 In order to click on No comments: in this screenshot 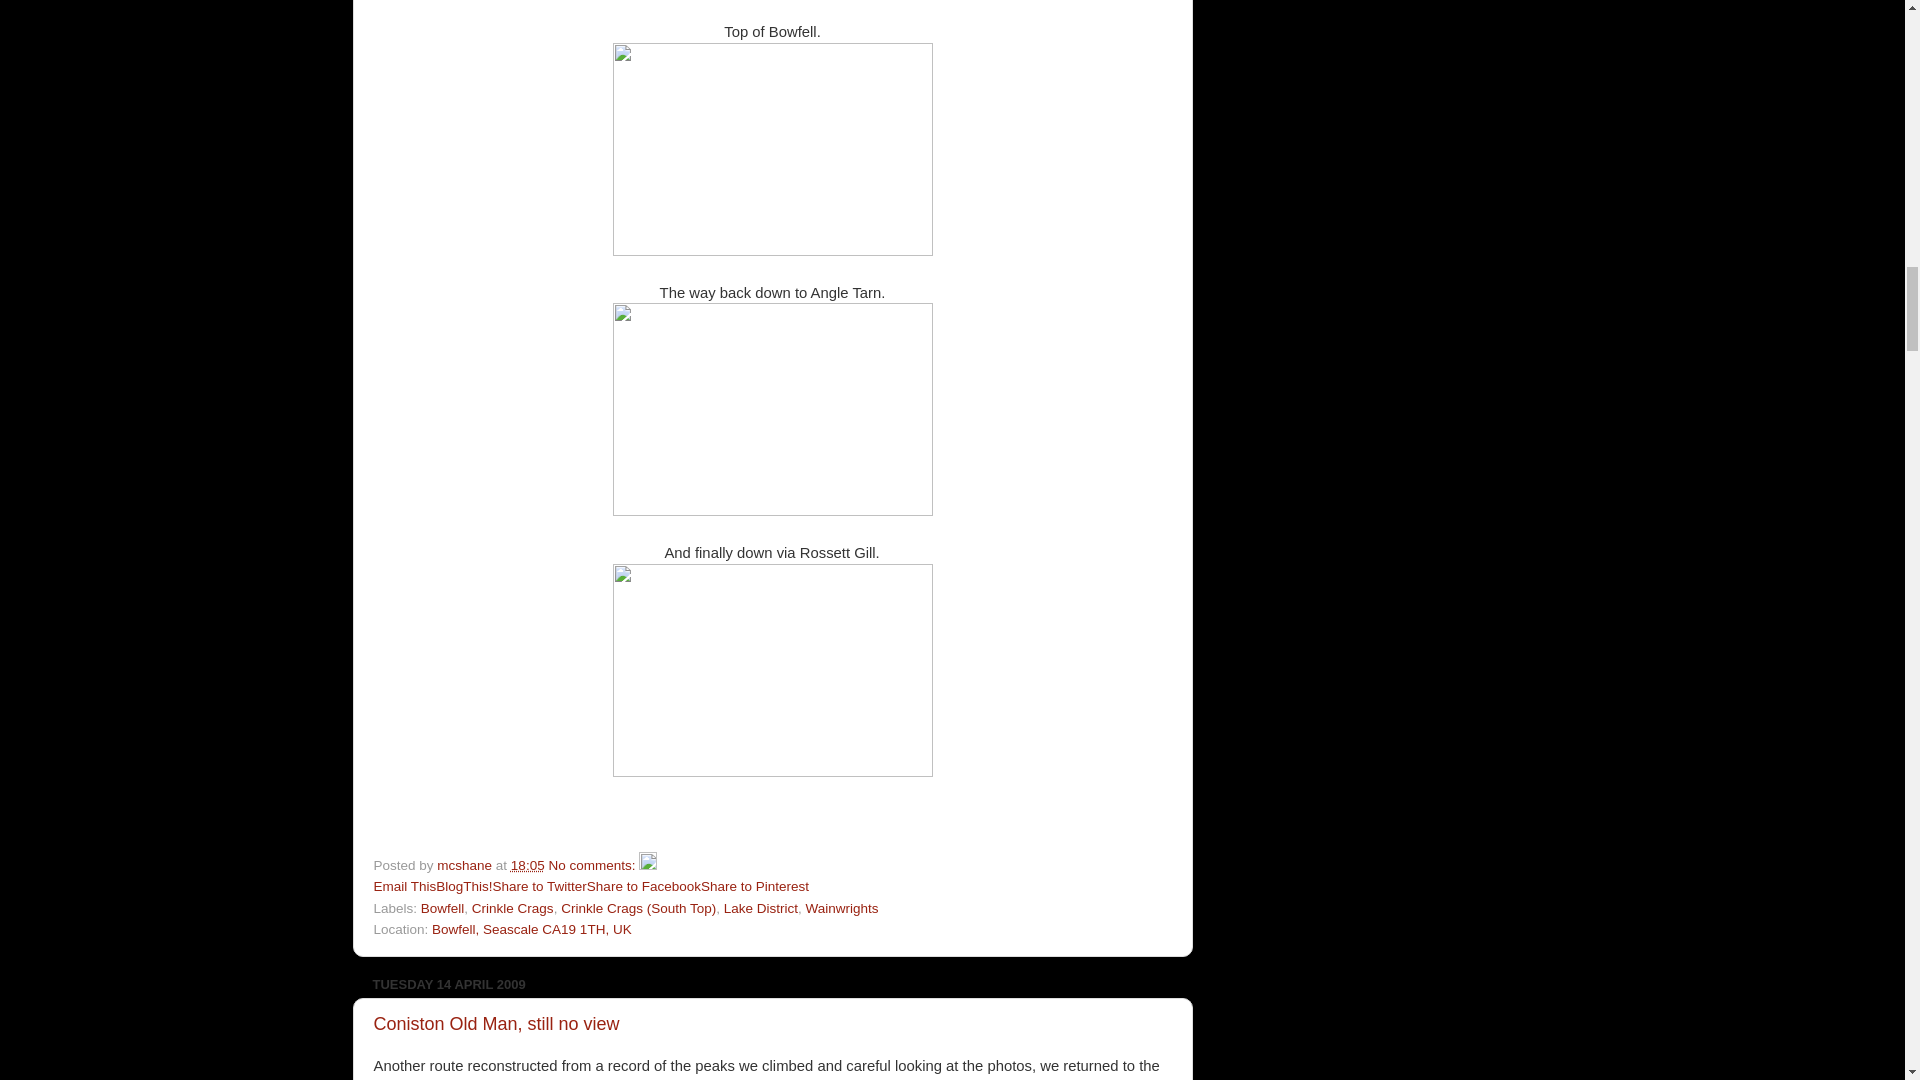, I will do `click(593, 864)`.